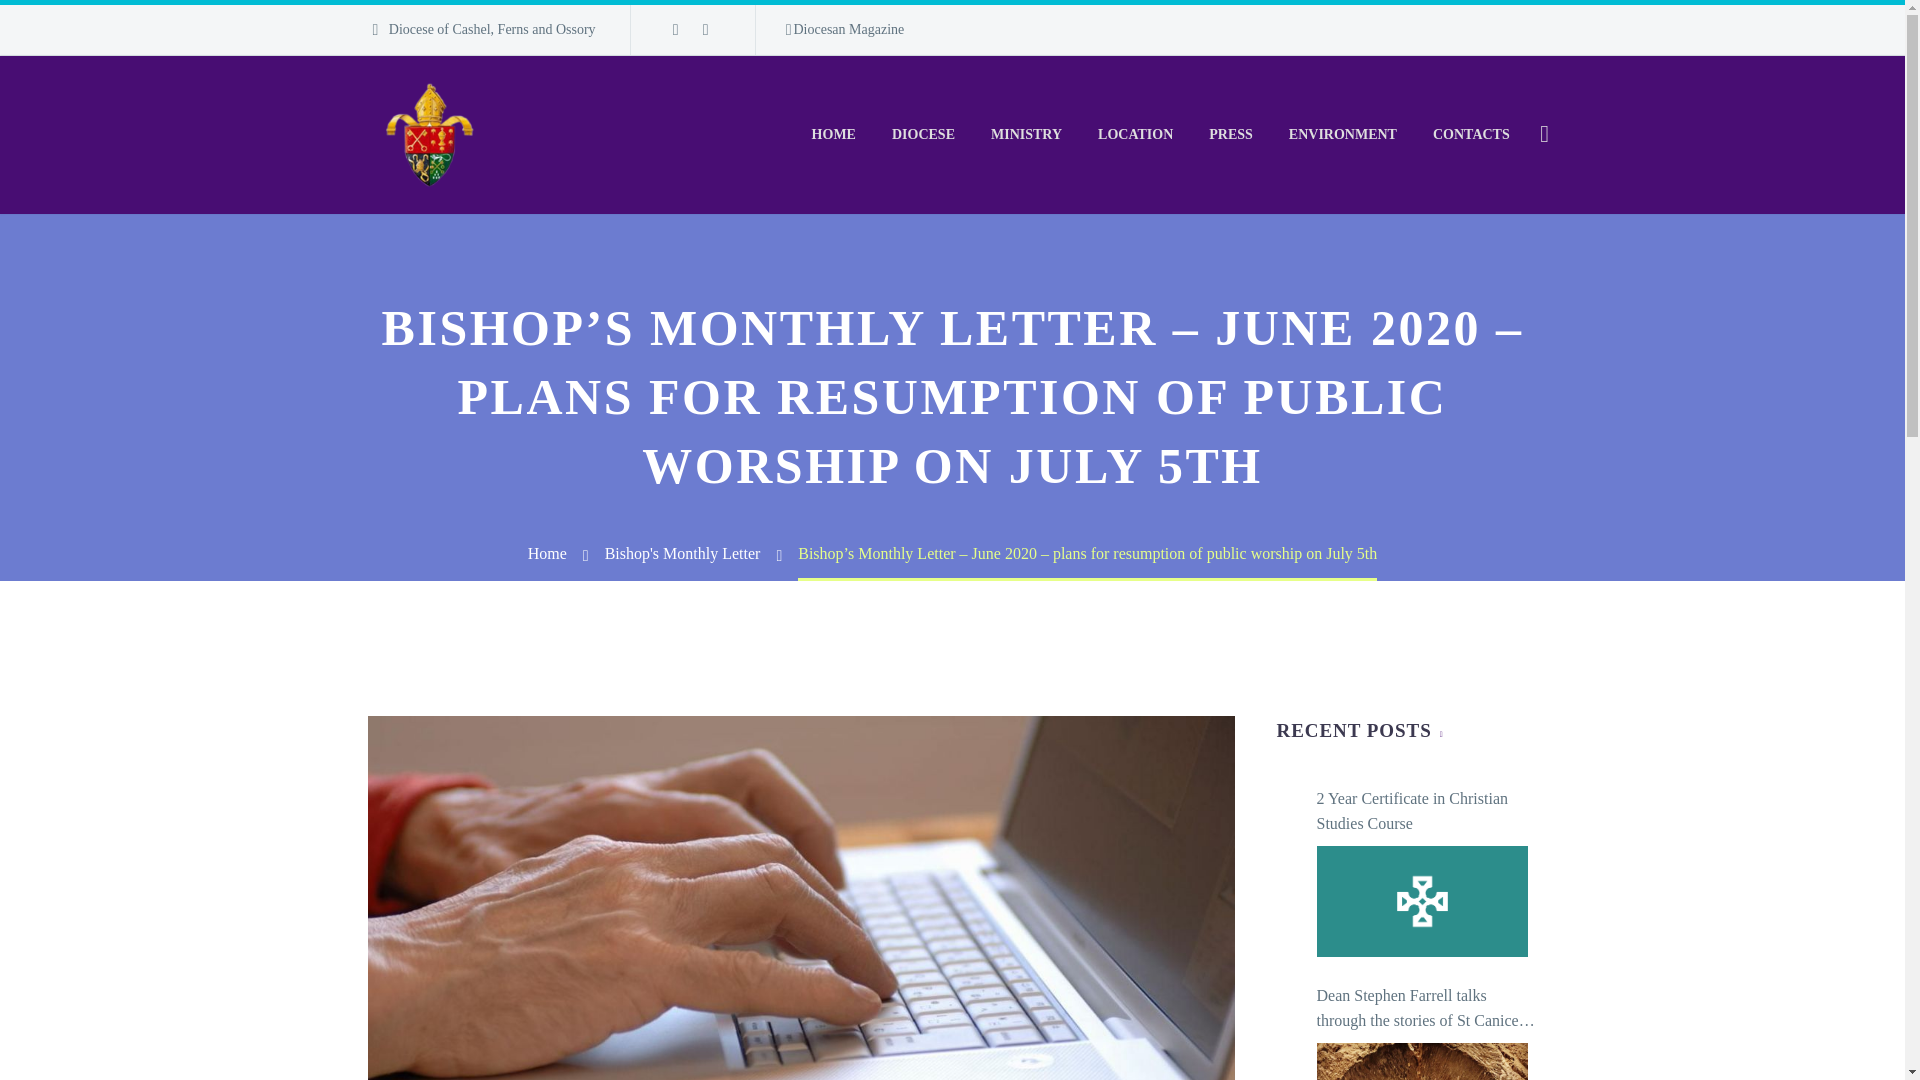 The width and height of the screenshot is (1920, 1080). I want to click on MINISTRY, so click(1026, 134).